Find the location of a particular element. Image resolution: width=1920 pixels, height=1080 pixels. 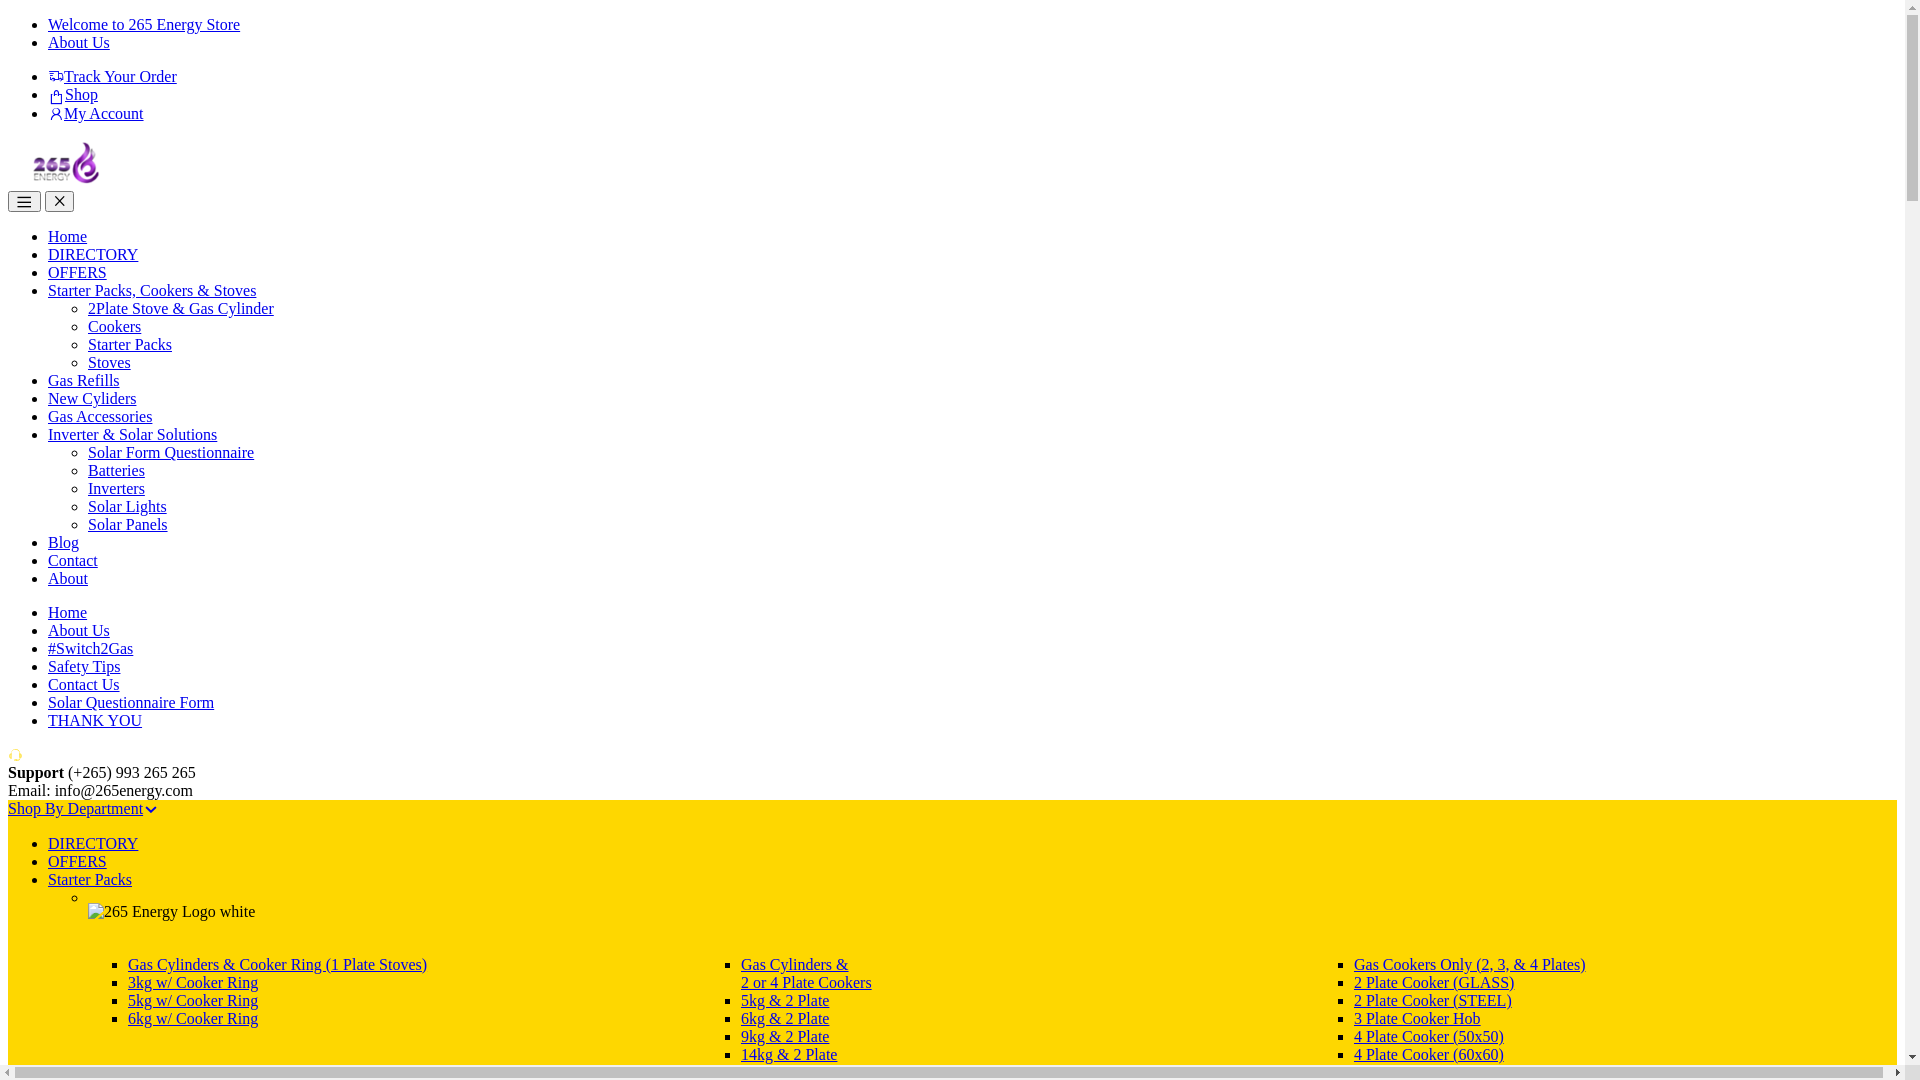

Safety Tips is located at coordinates (84, 666).